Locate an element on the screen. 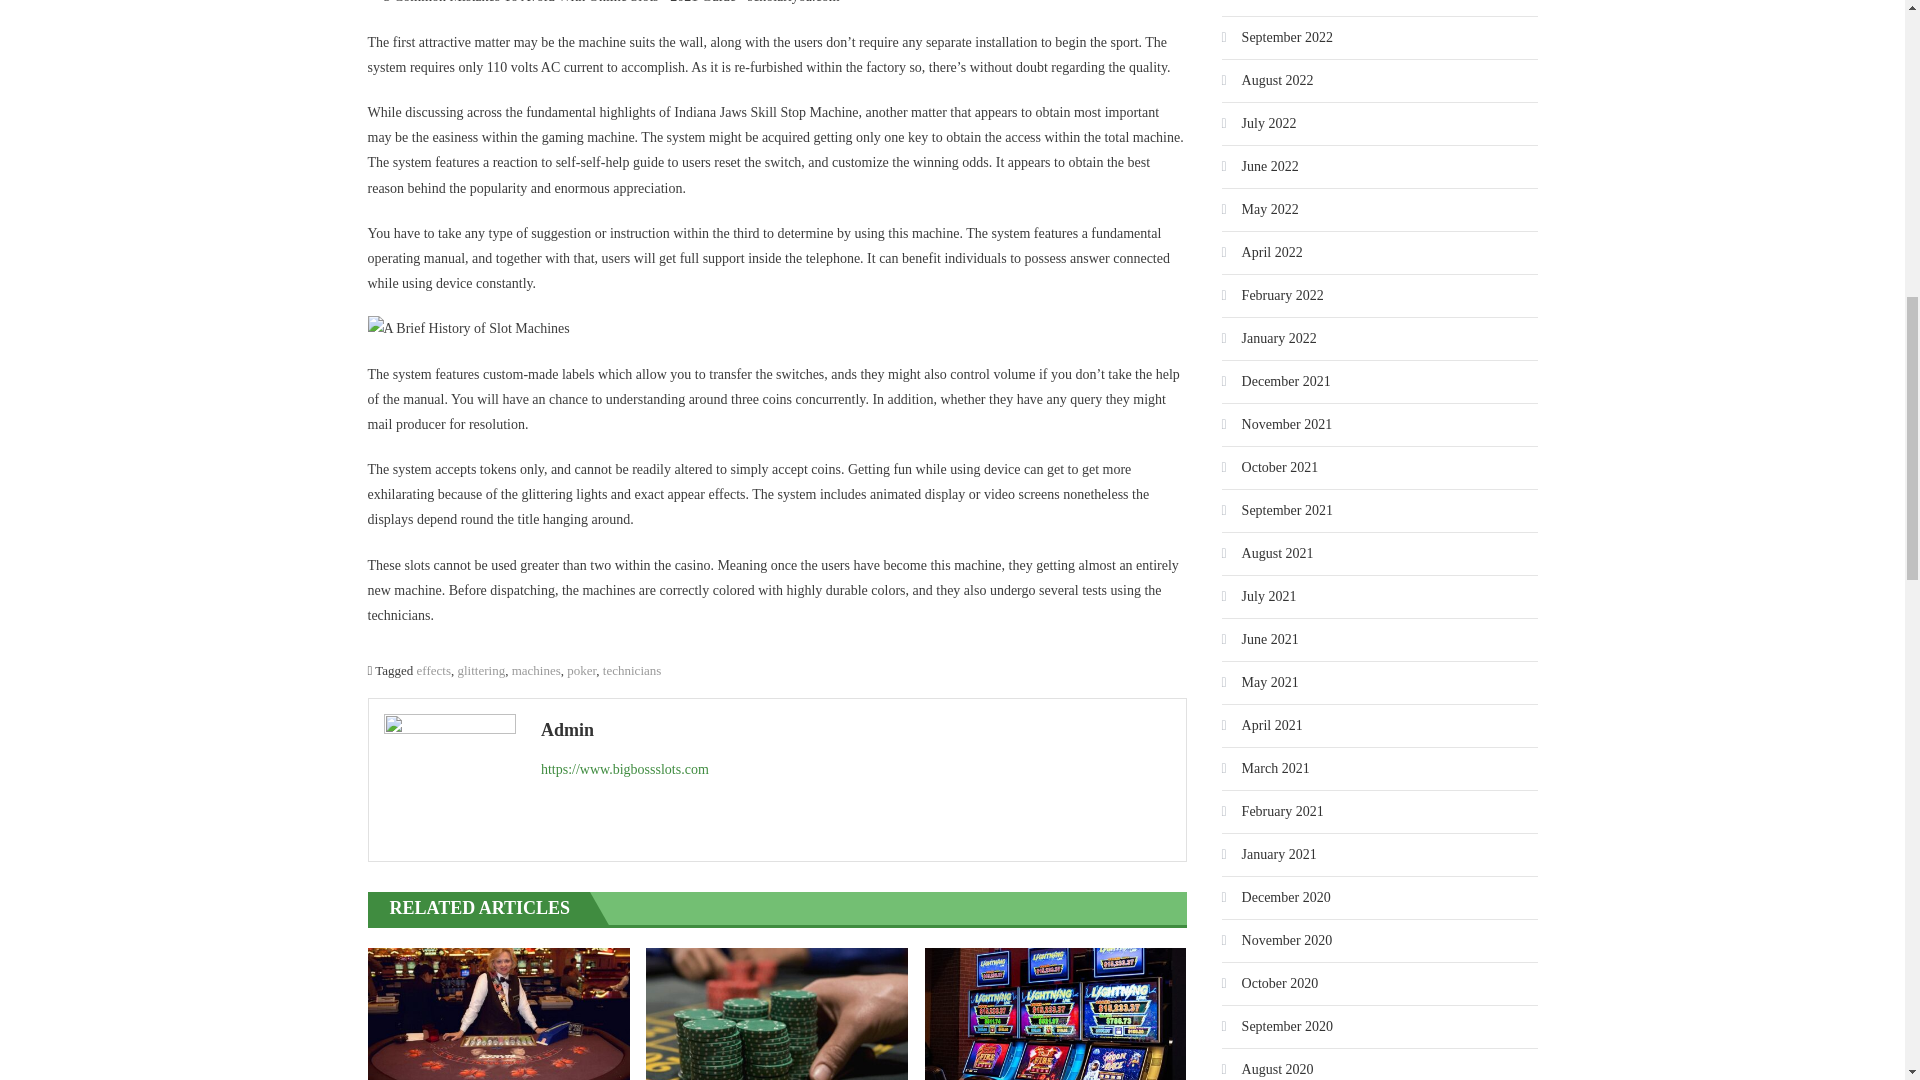 This screenshot has width=1920, height=1080. Admin is located at coordinates (856, 730).